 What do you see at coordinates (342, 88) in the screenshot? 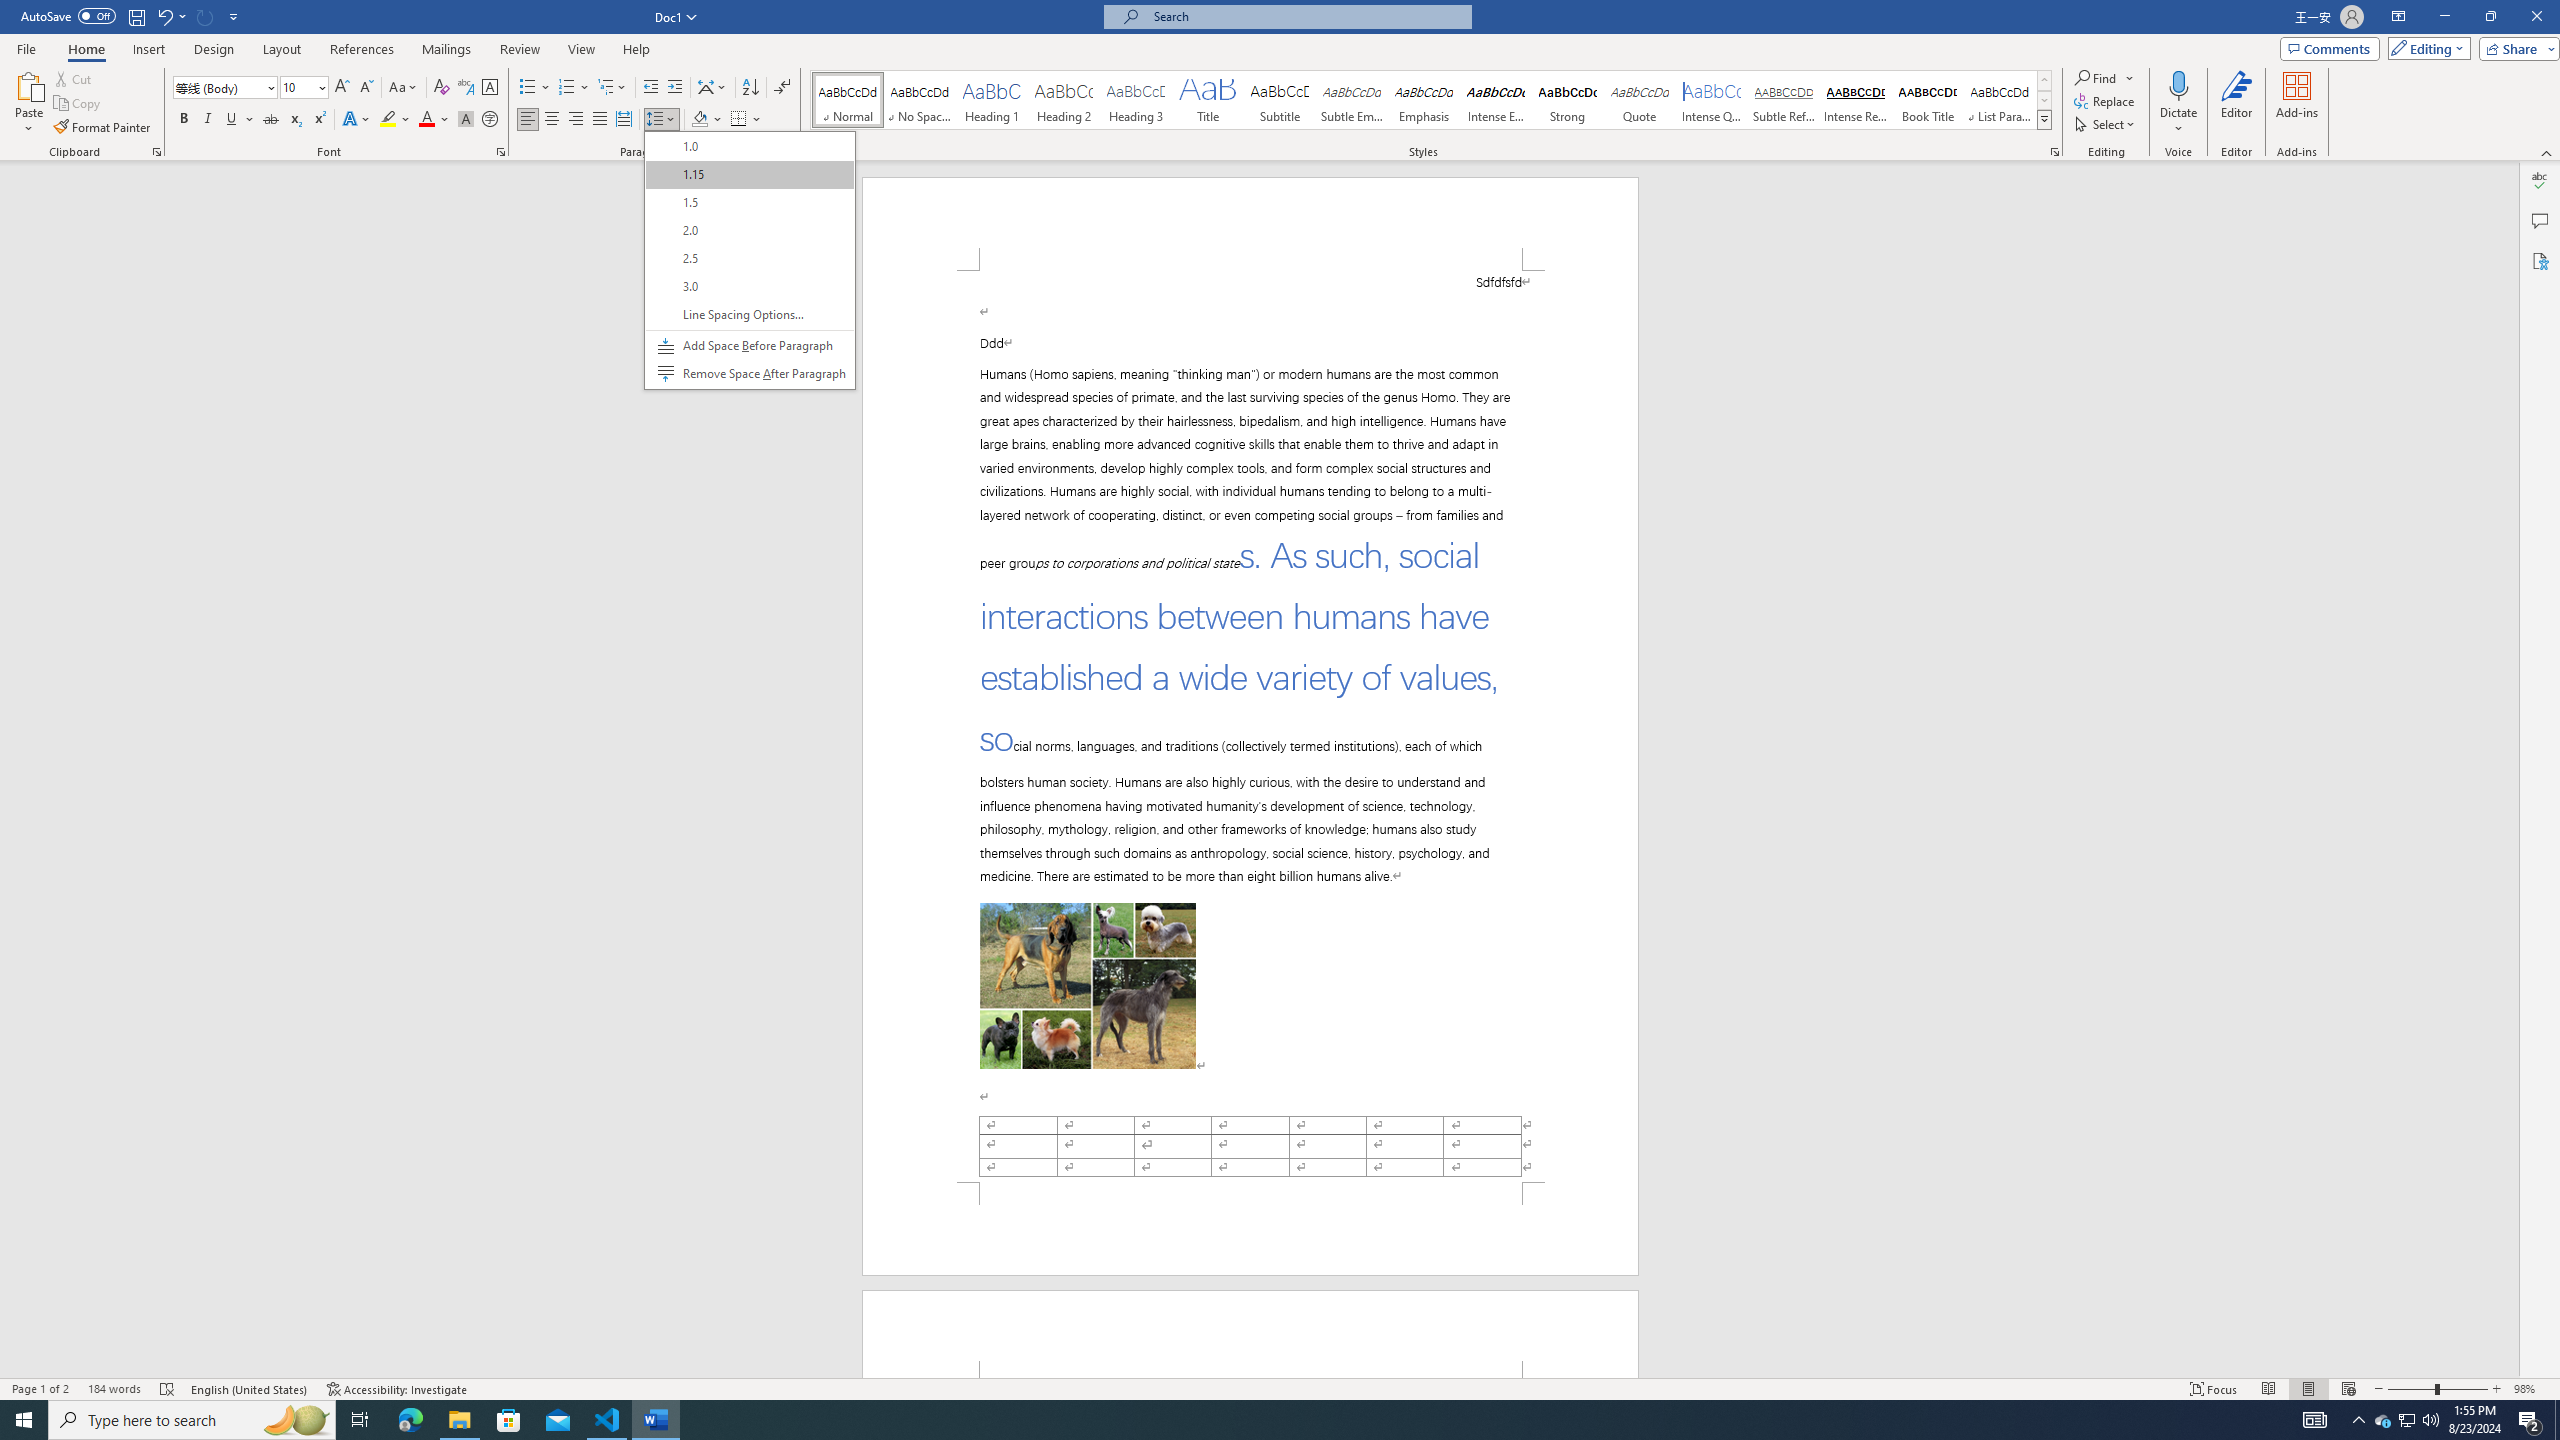
I see `Grow Font` at bounding box center [342, 88].